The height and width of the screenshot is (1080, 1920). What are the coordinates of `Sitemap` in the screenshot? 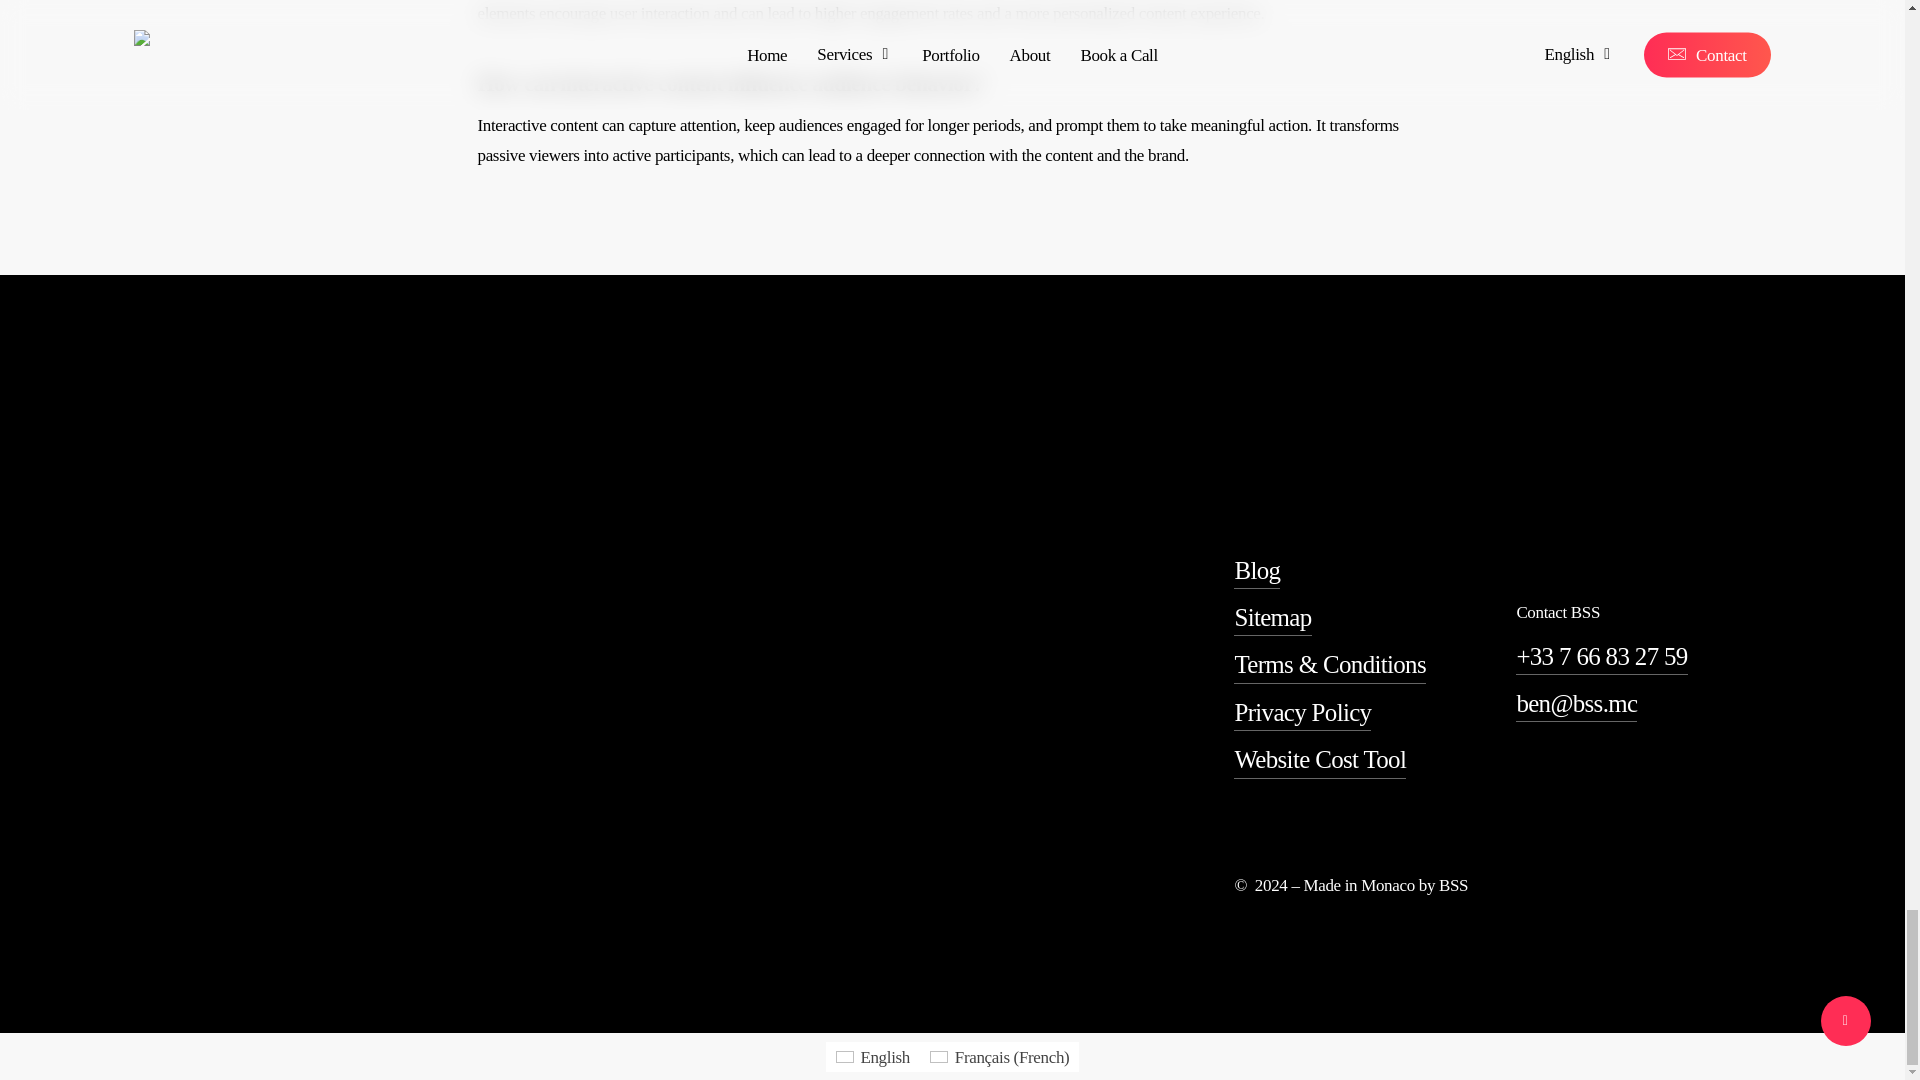 It's located at (1272, 618).